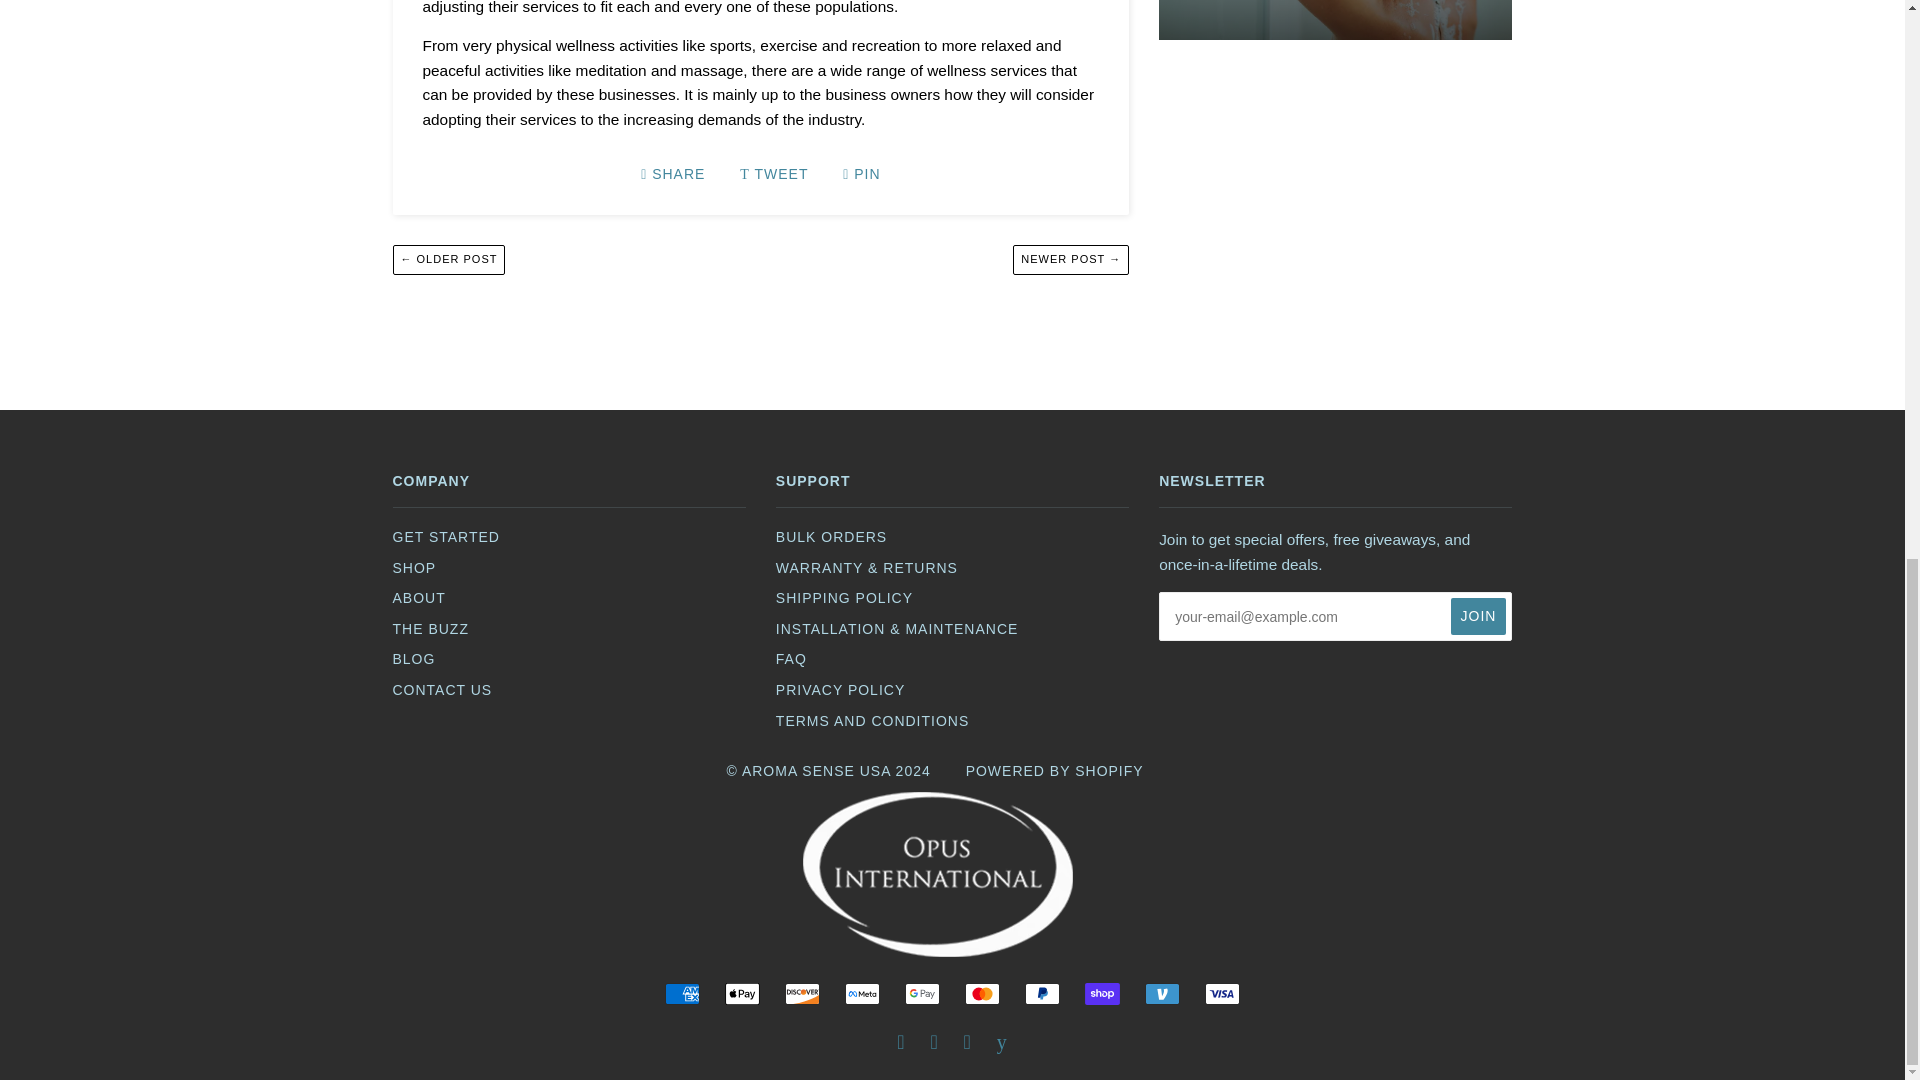 This screenshot has width=1920, height=1080. Describe the element at coordinates (1042, 994) in the screenshot. I see `PAYPAL` at that location.